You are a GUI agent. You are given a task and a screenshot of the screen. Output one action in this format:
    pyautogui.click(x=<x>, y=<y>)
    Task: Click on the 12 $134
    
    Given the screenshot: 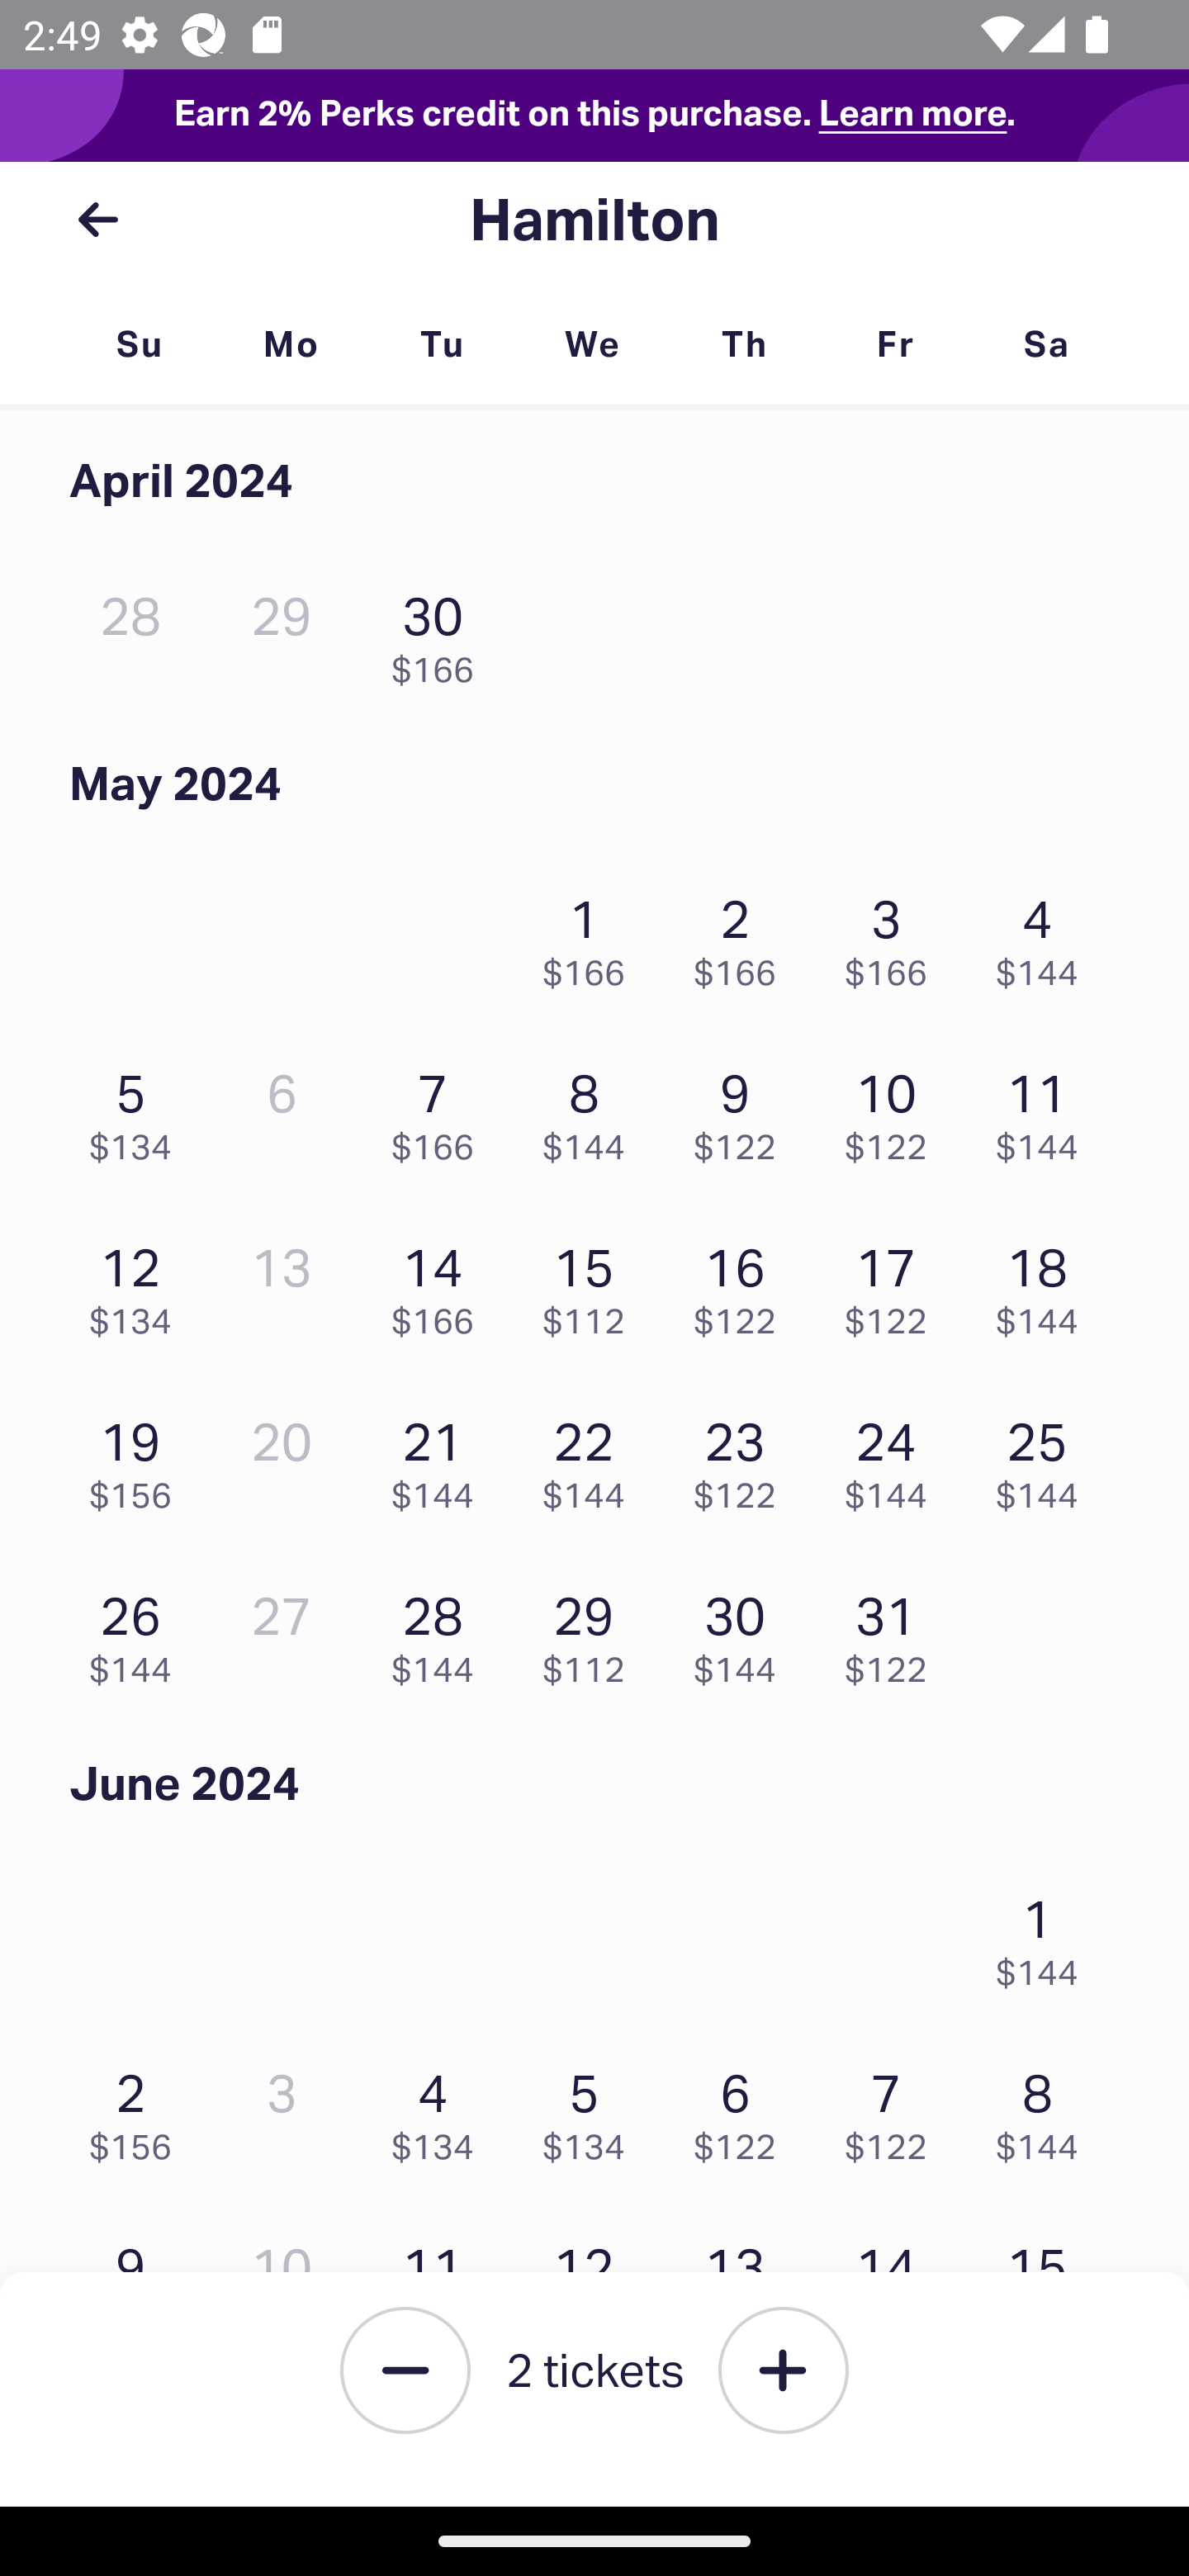 What is the action you would take?
    pyautogui.click(x=139, y=1284)
    